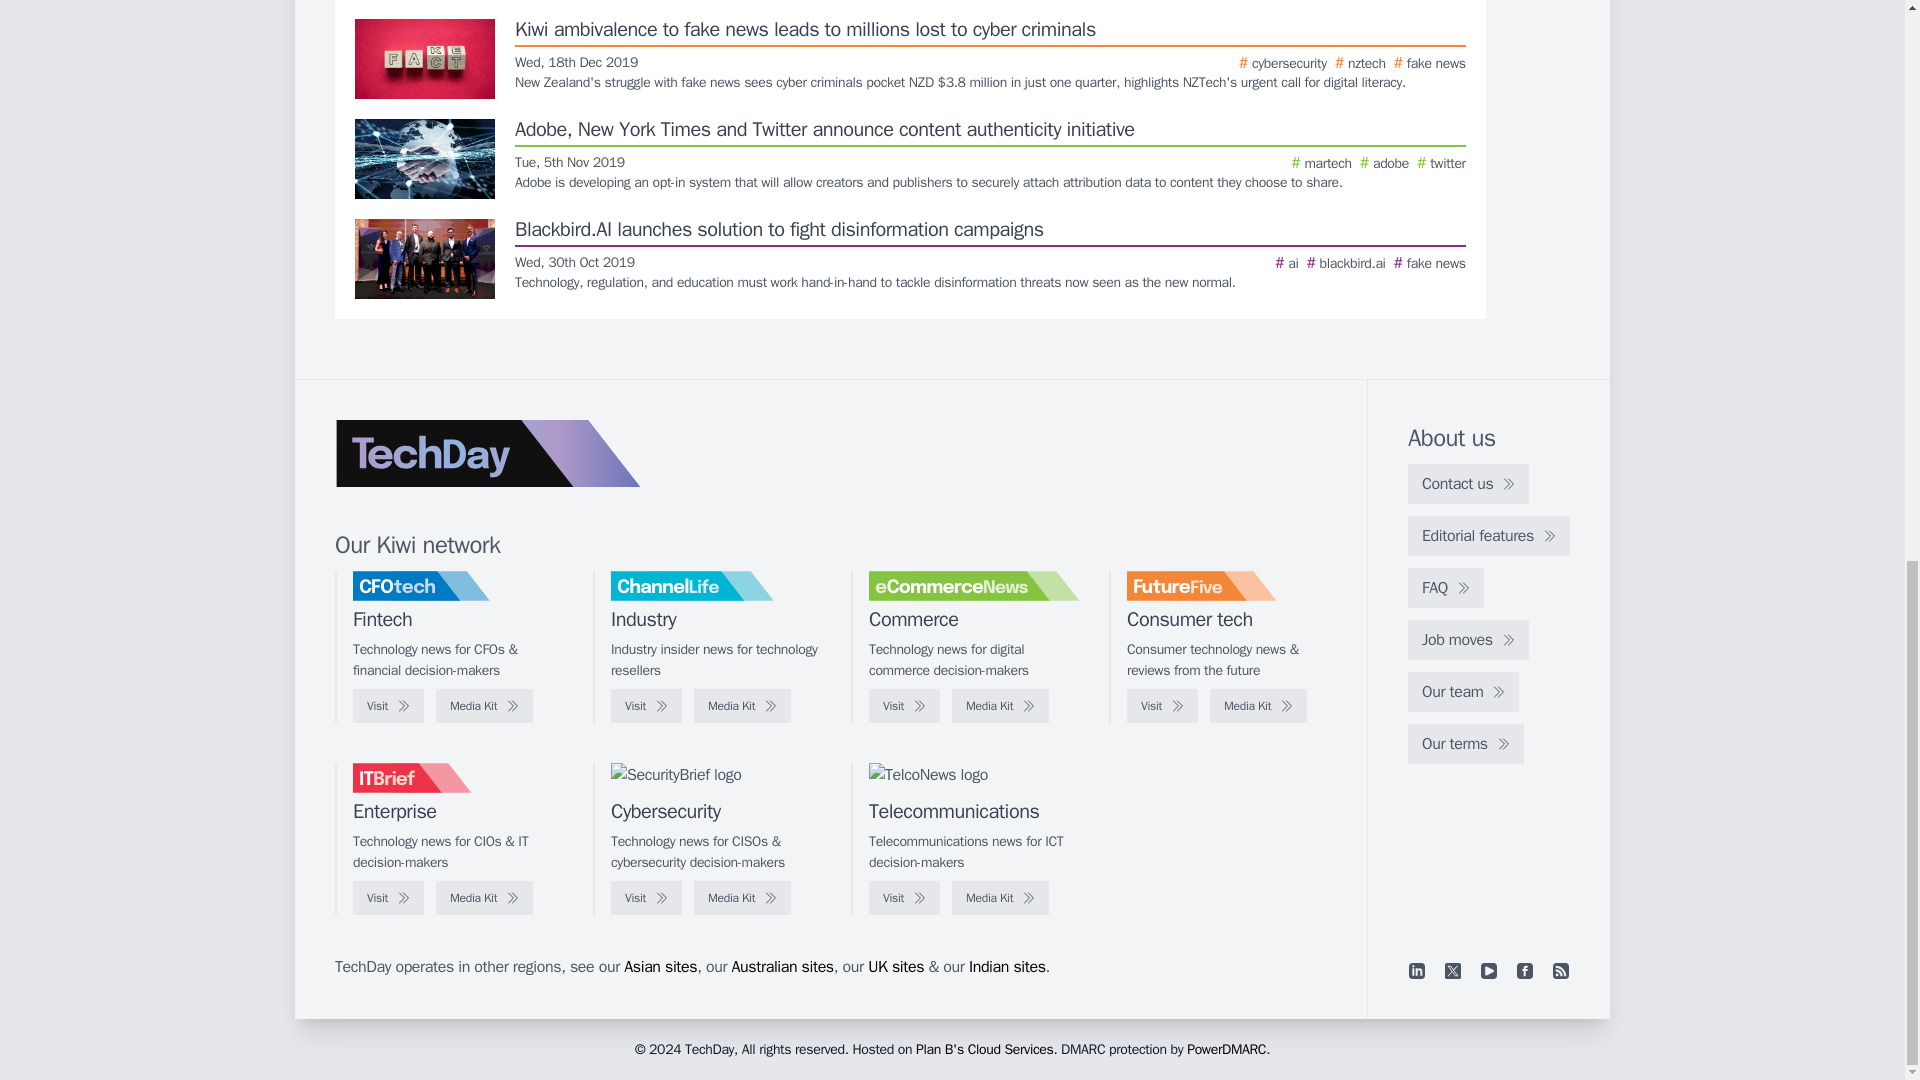 The width and height of the screenshot is (1920, 1080). I want to click on Visit, so click(904, 898).